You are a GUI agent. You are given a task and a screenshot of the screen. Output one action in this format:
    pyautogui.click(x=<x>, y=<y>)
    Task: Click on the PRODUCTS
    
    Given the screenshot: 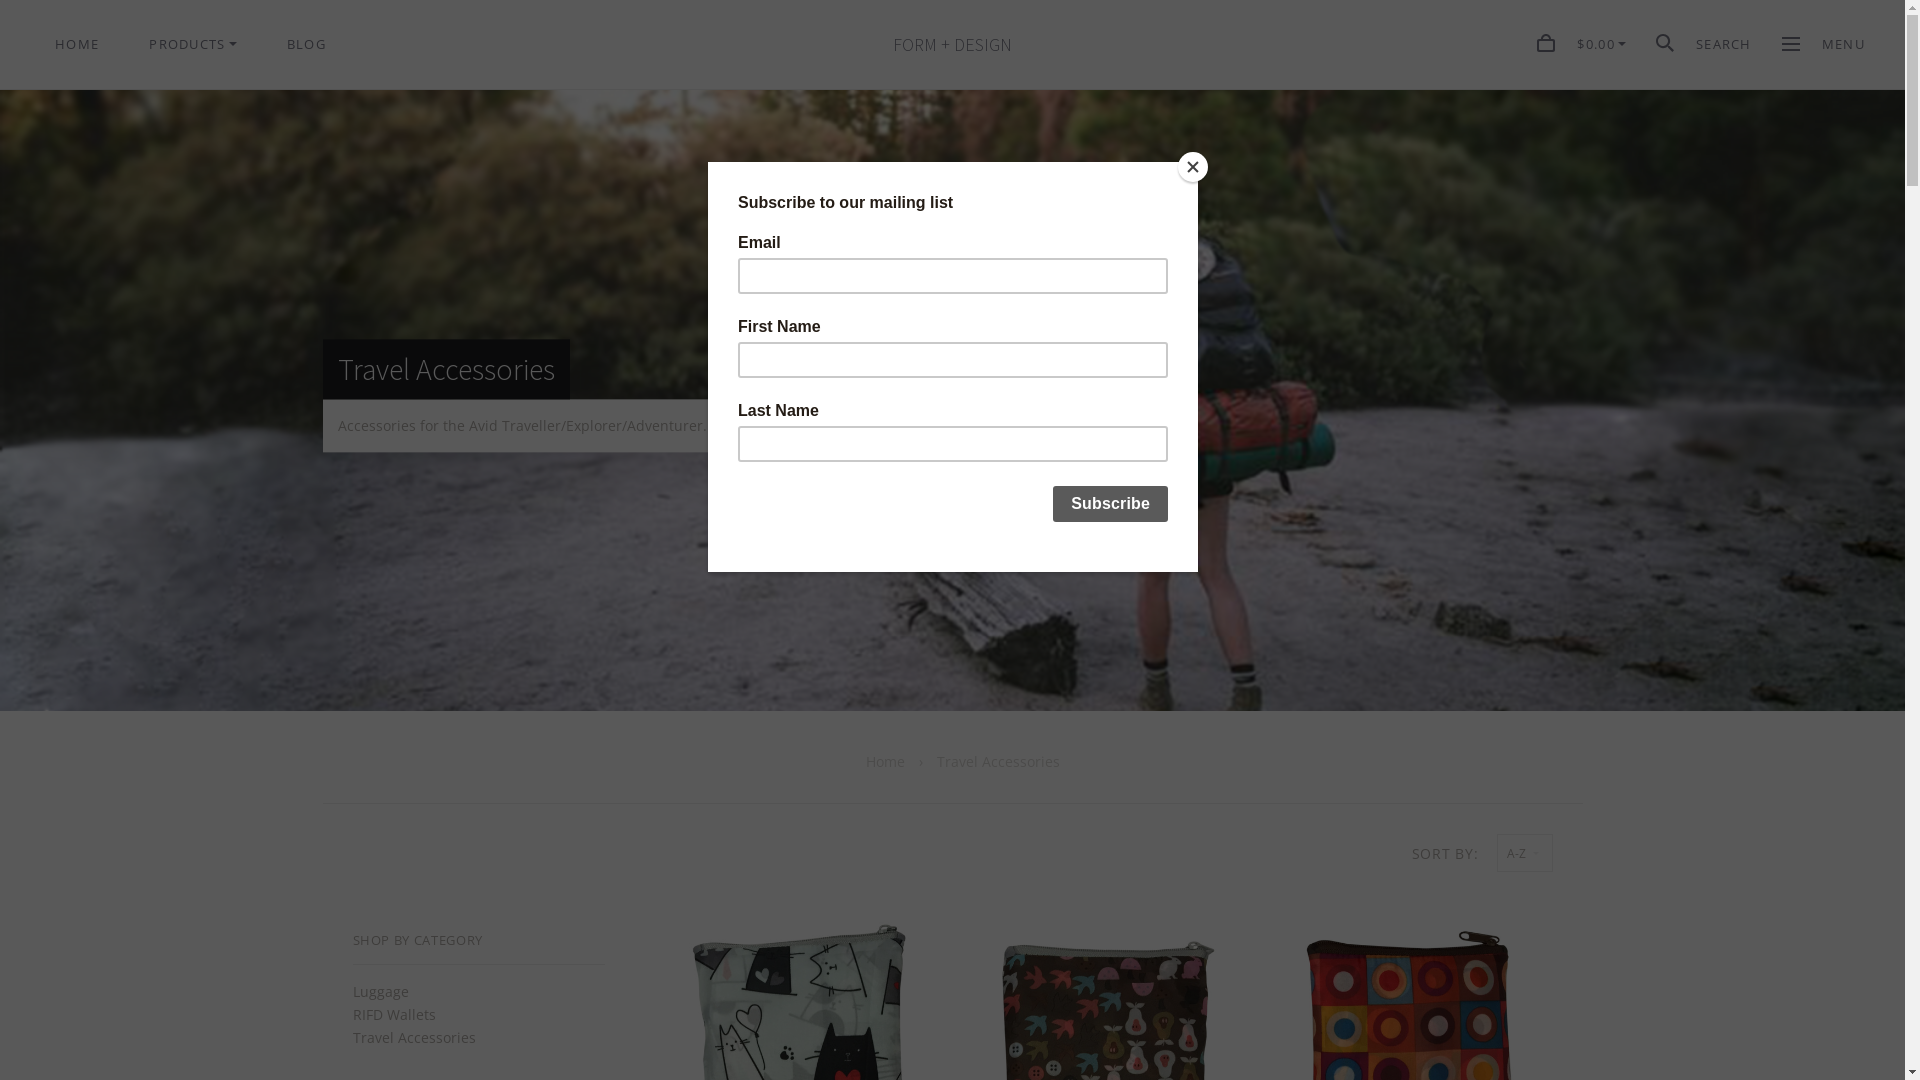 What is the action you would take?
    pyautogui.click(x=192, y=44)
    